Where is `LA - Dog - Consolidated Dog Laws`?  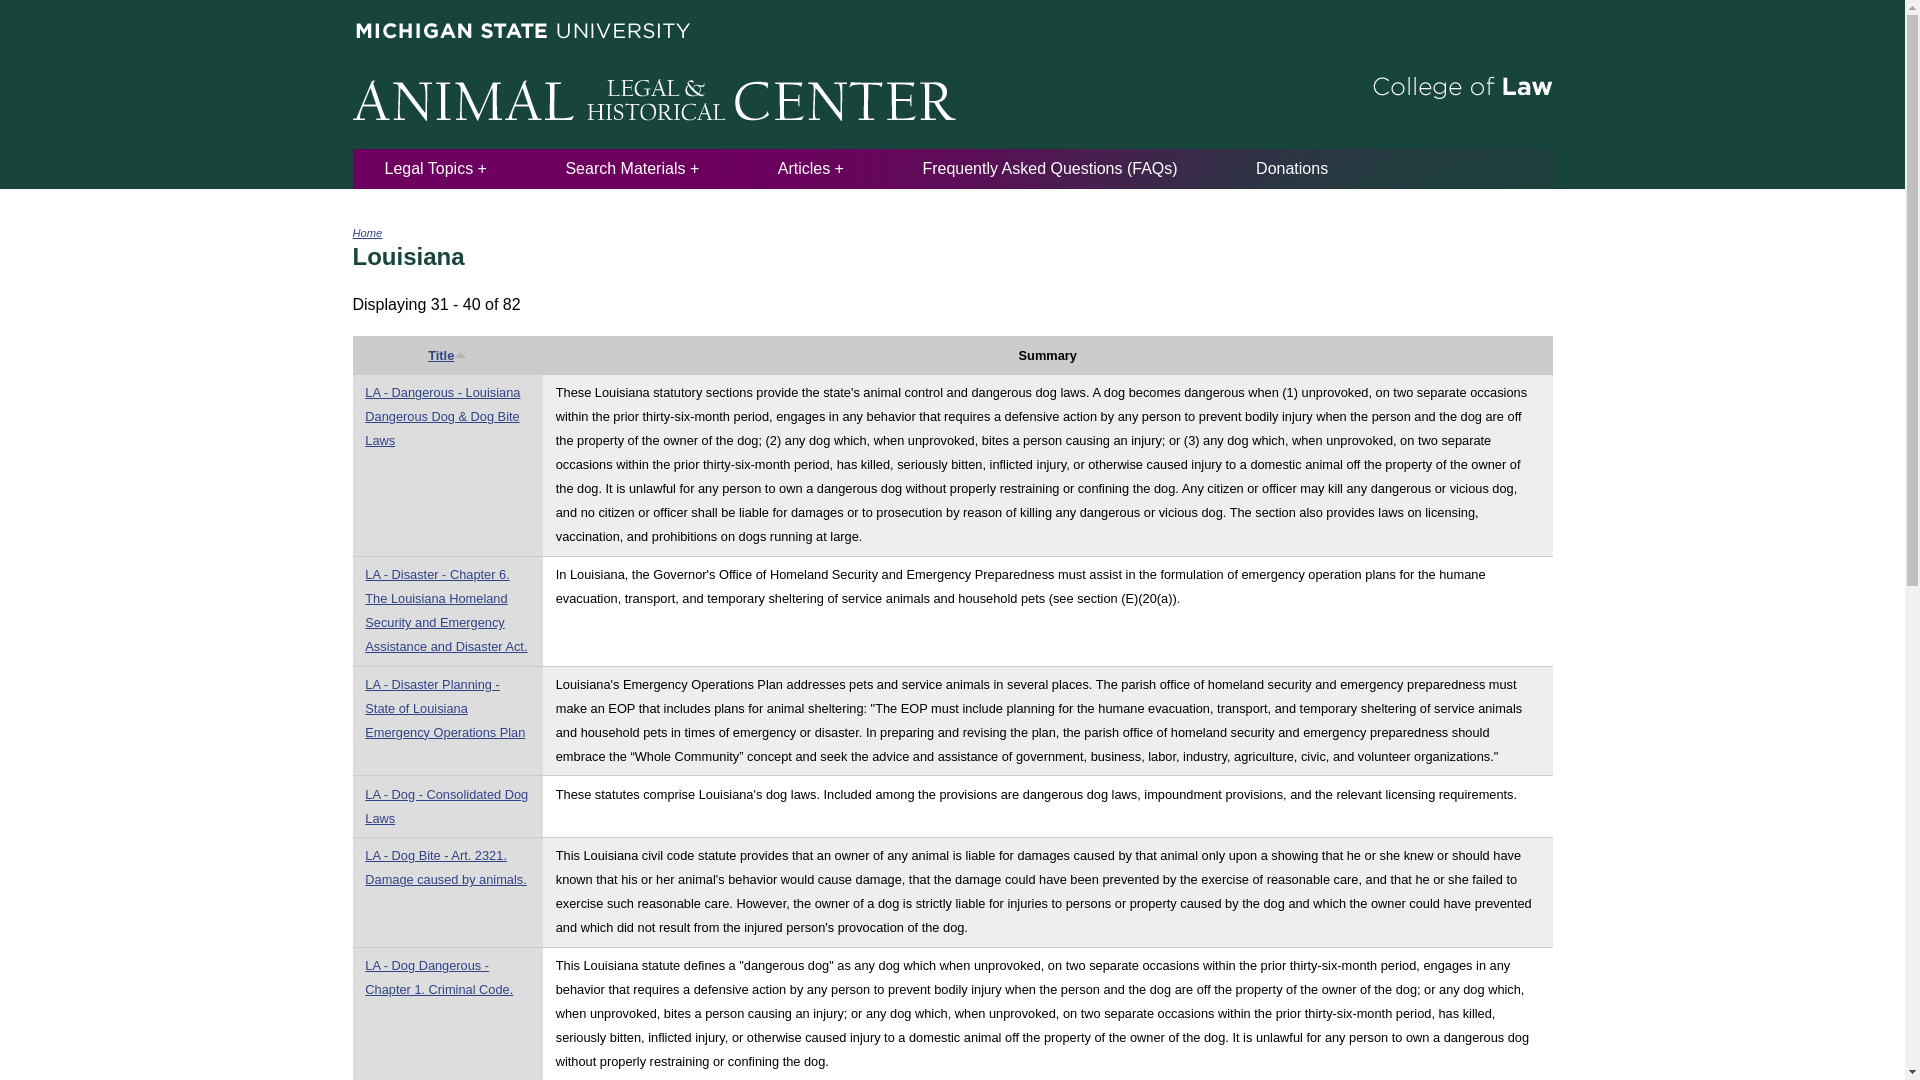 LA - Dog - Consolidated Dog Laws is located at coordinates (446, 806).